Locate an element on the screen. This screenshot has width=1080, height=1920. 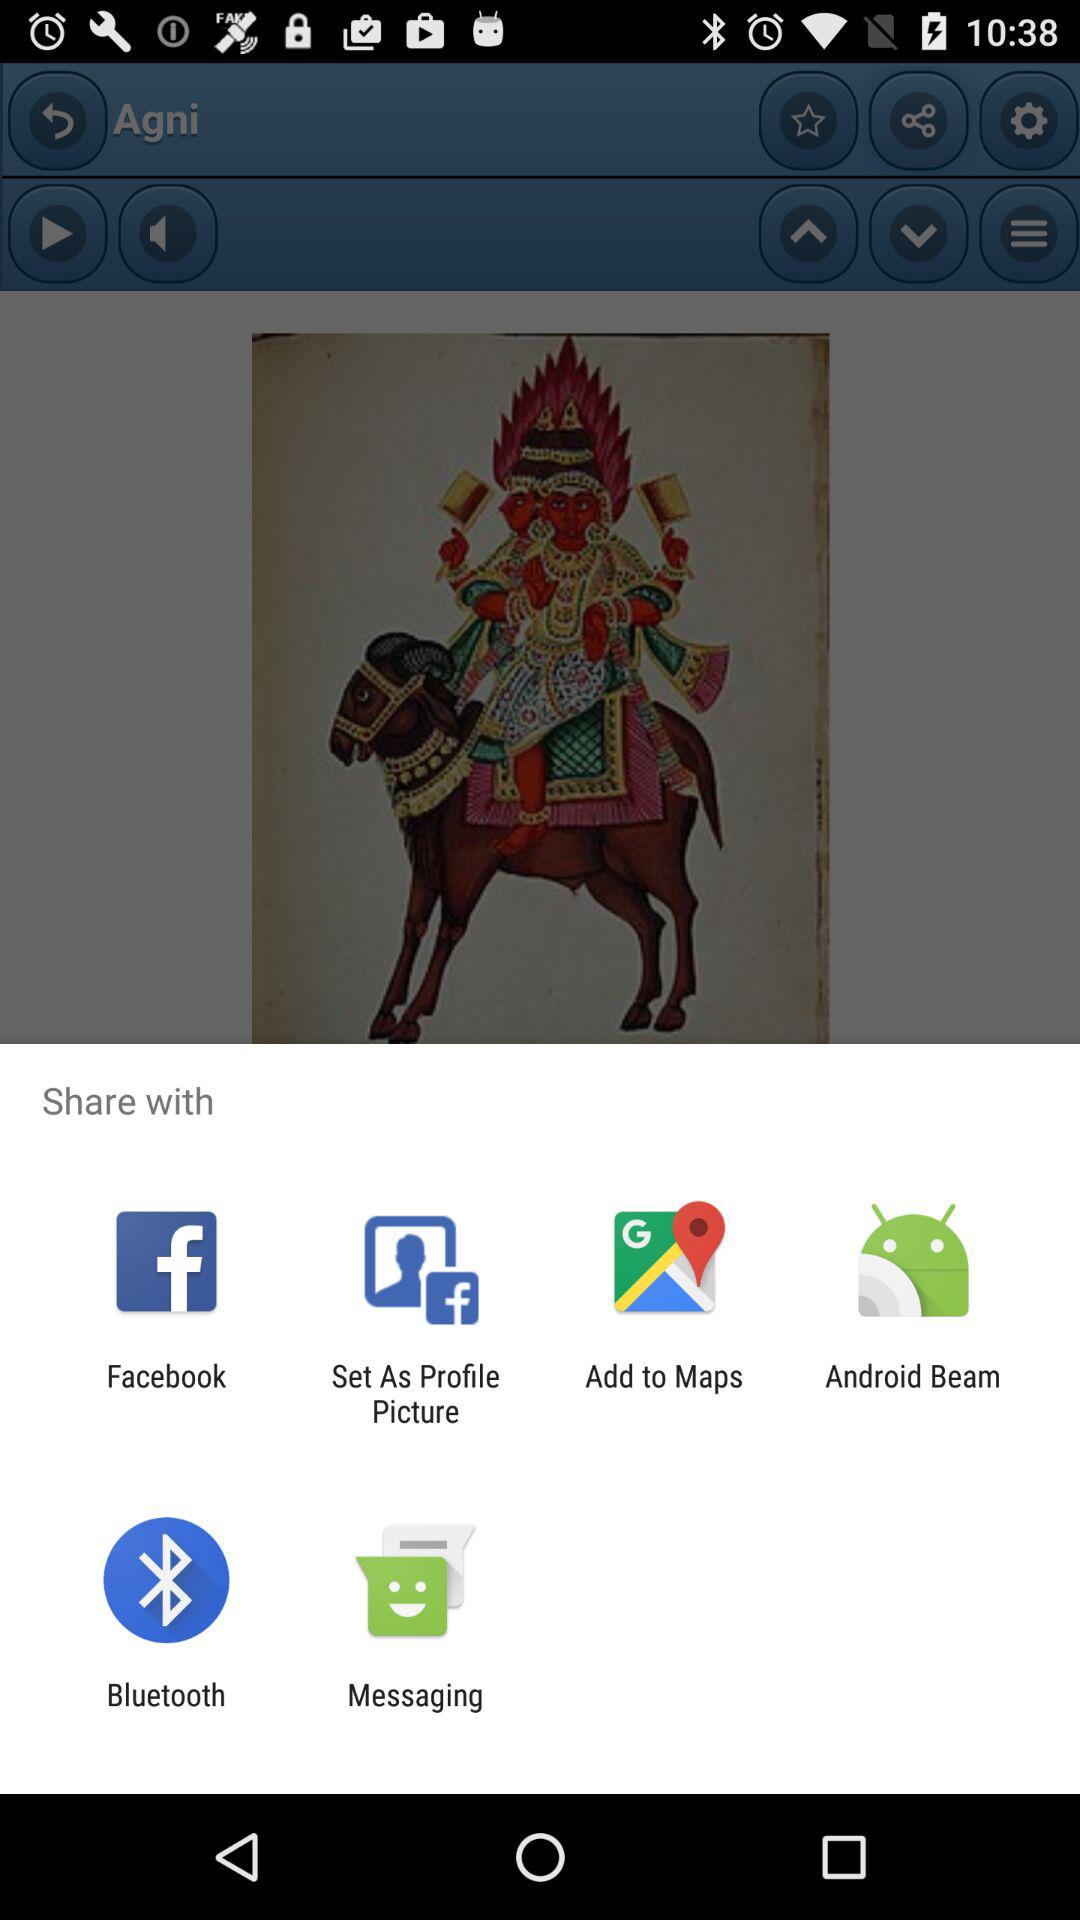
tap icon to the right of the add to maps is located at coordinates (913, 1393).